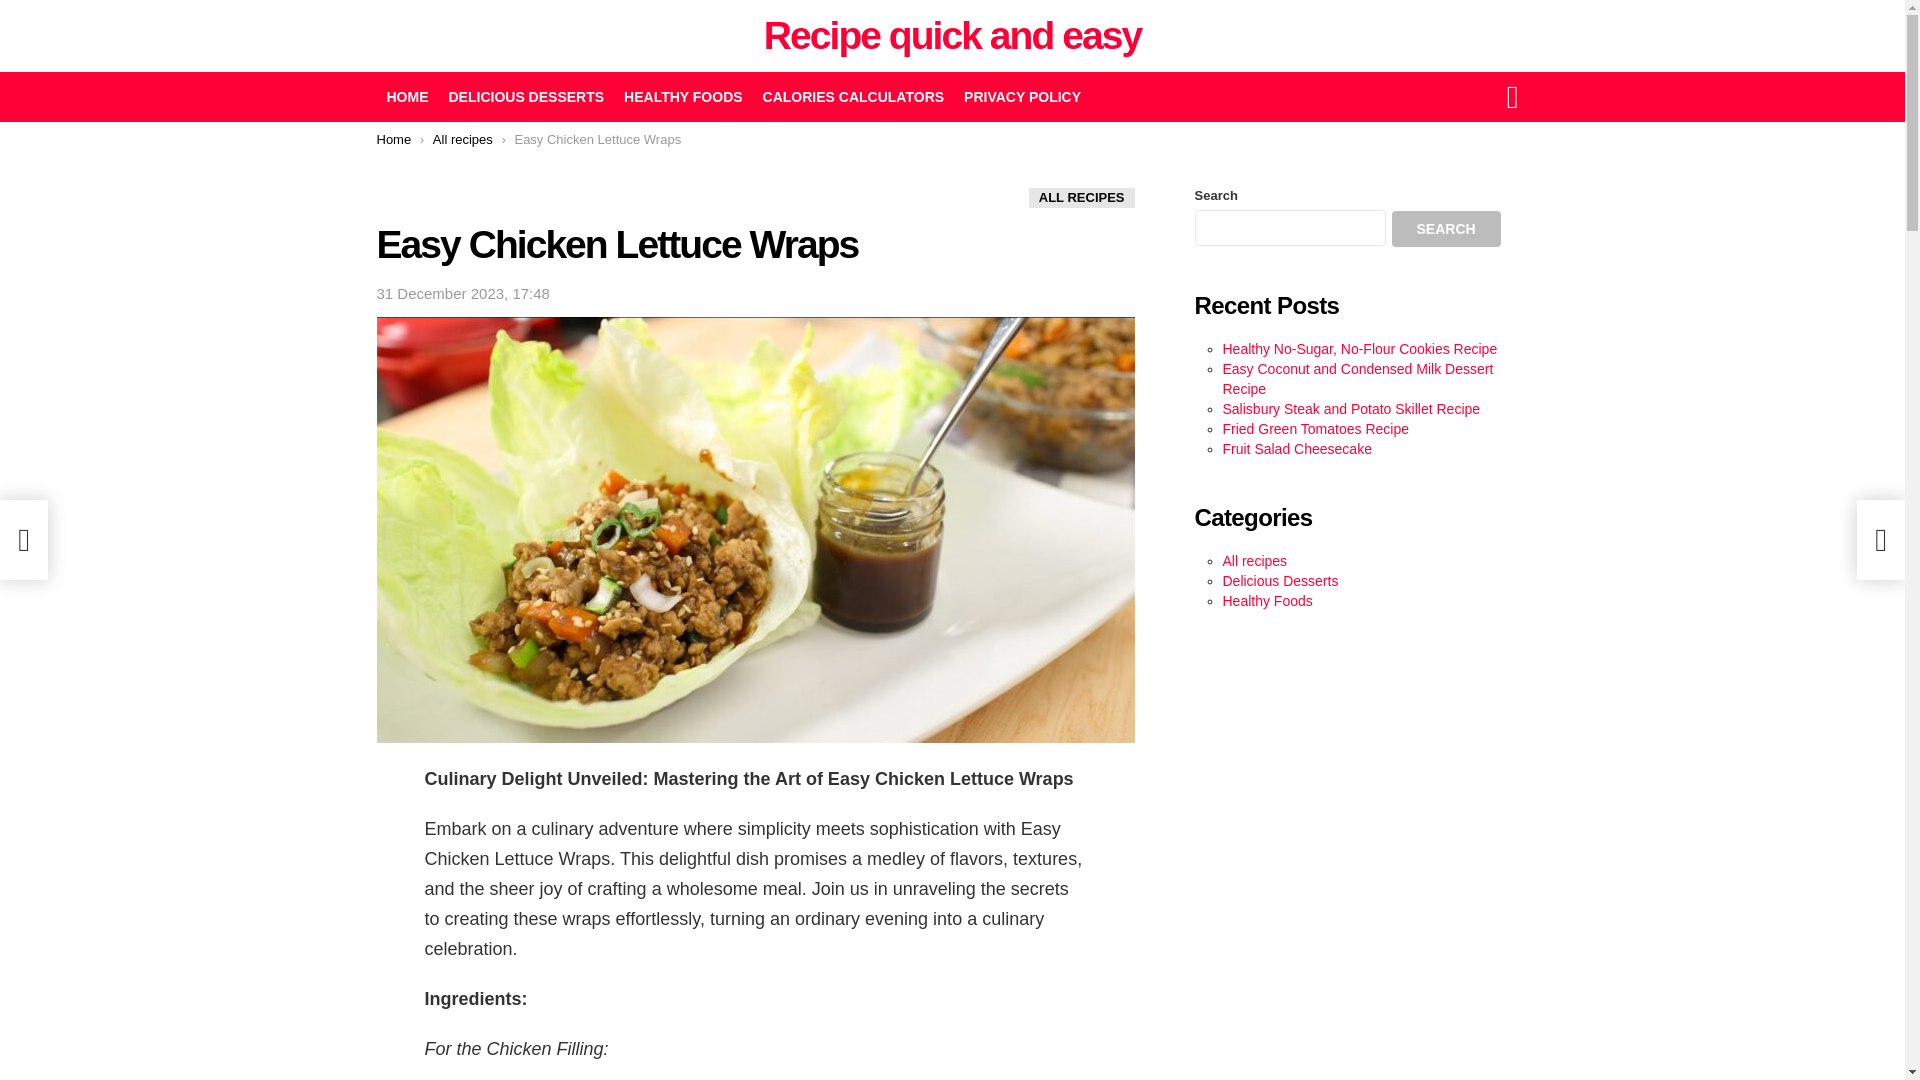 The width and height of the screenshot is (1920, 1080). Describe the element at coordinates (683, 97) in the screenshot. I see `HEALTHY FOODS` at that location.